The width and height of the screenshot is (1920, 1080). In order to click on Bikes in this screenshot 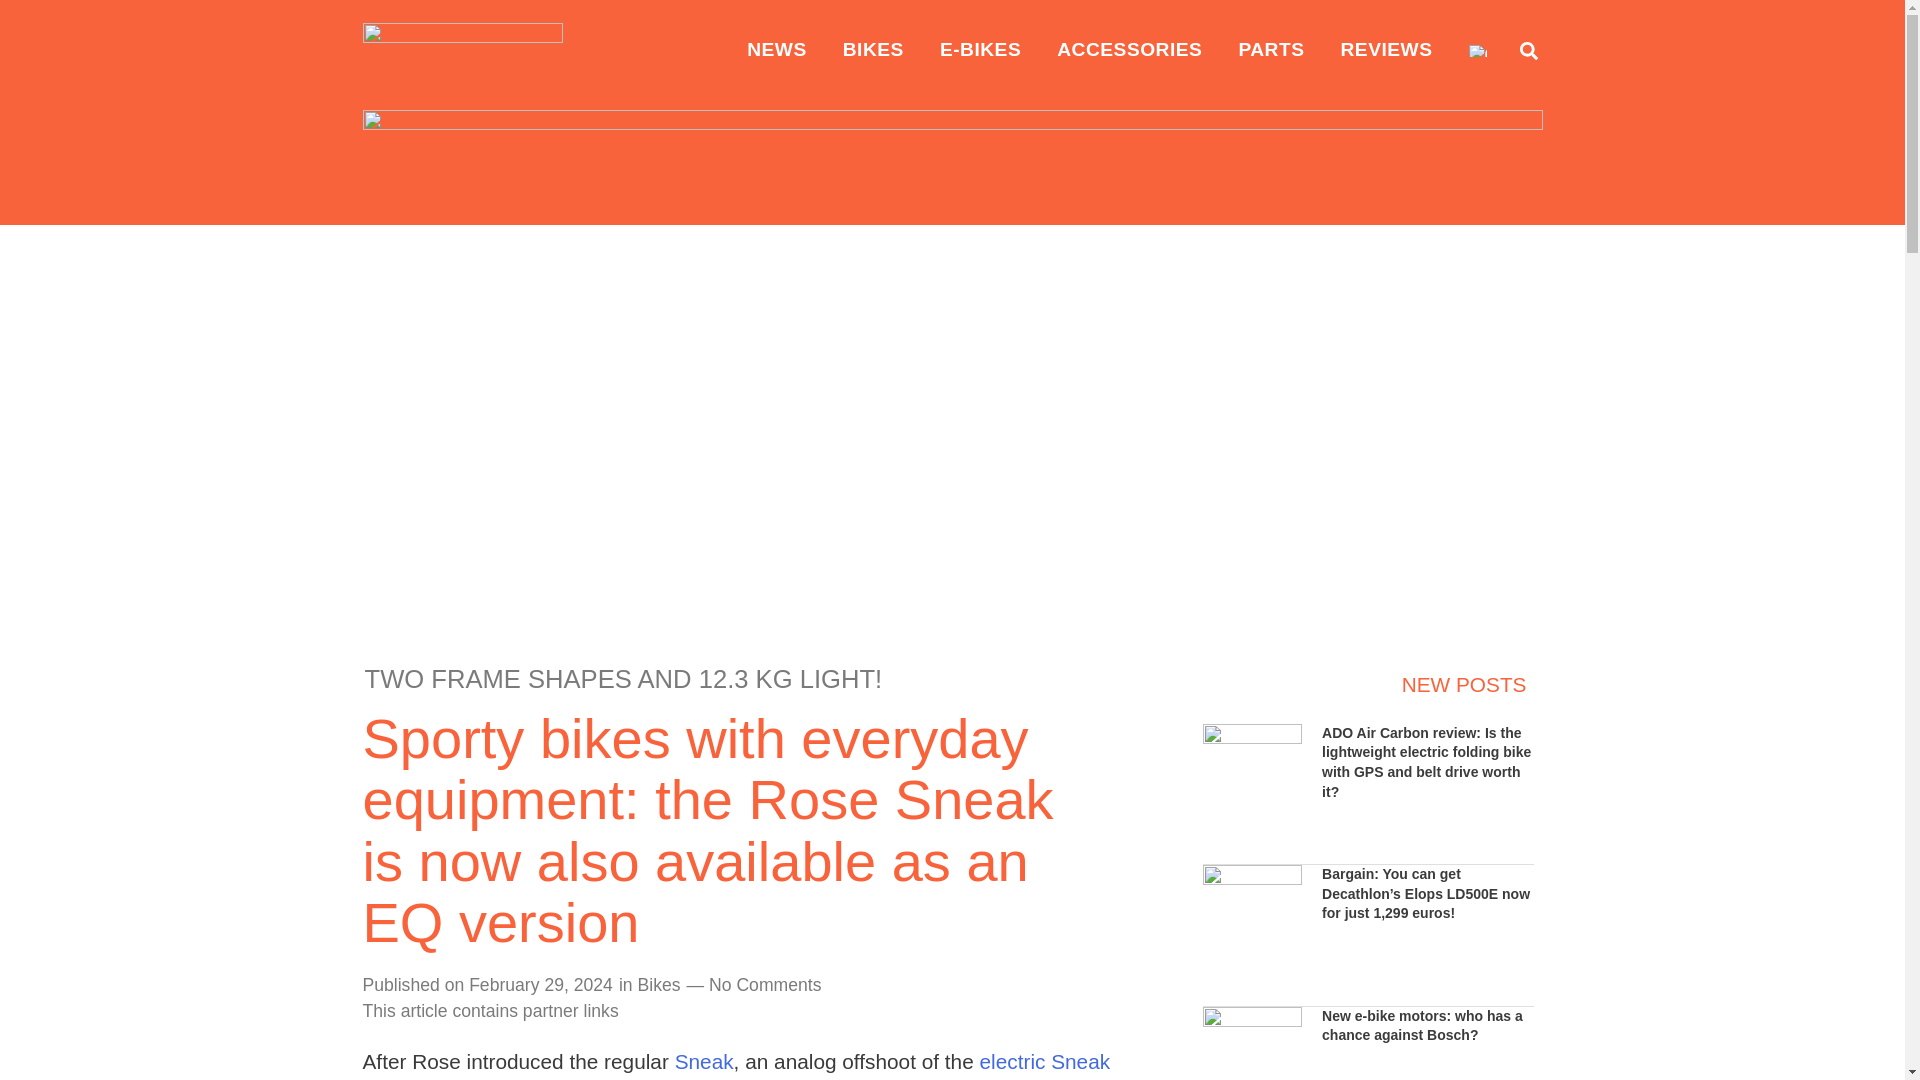, I will do `click(659, 984)`.